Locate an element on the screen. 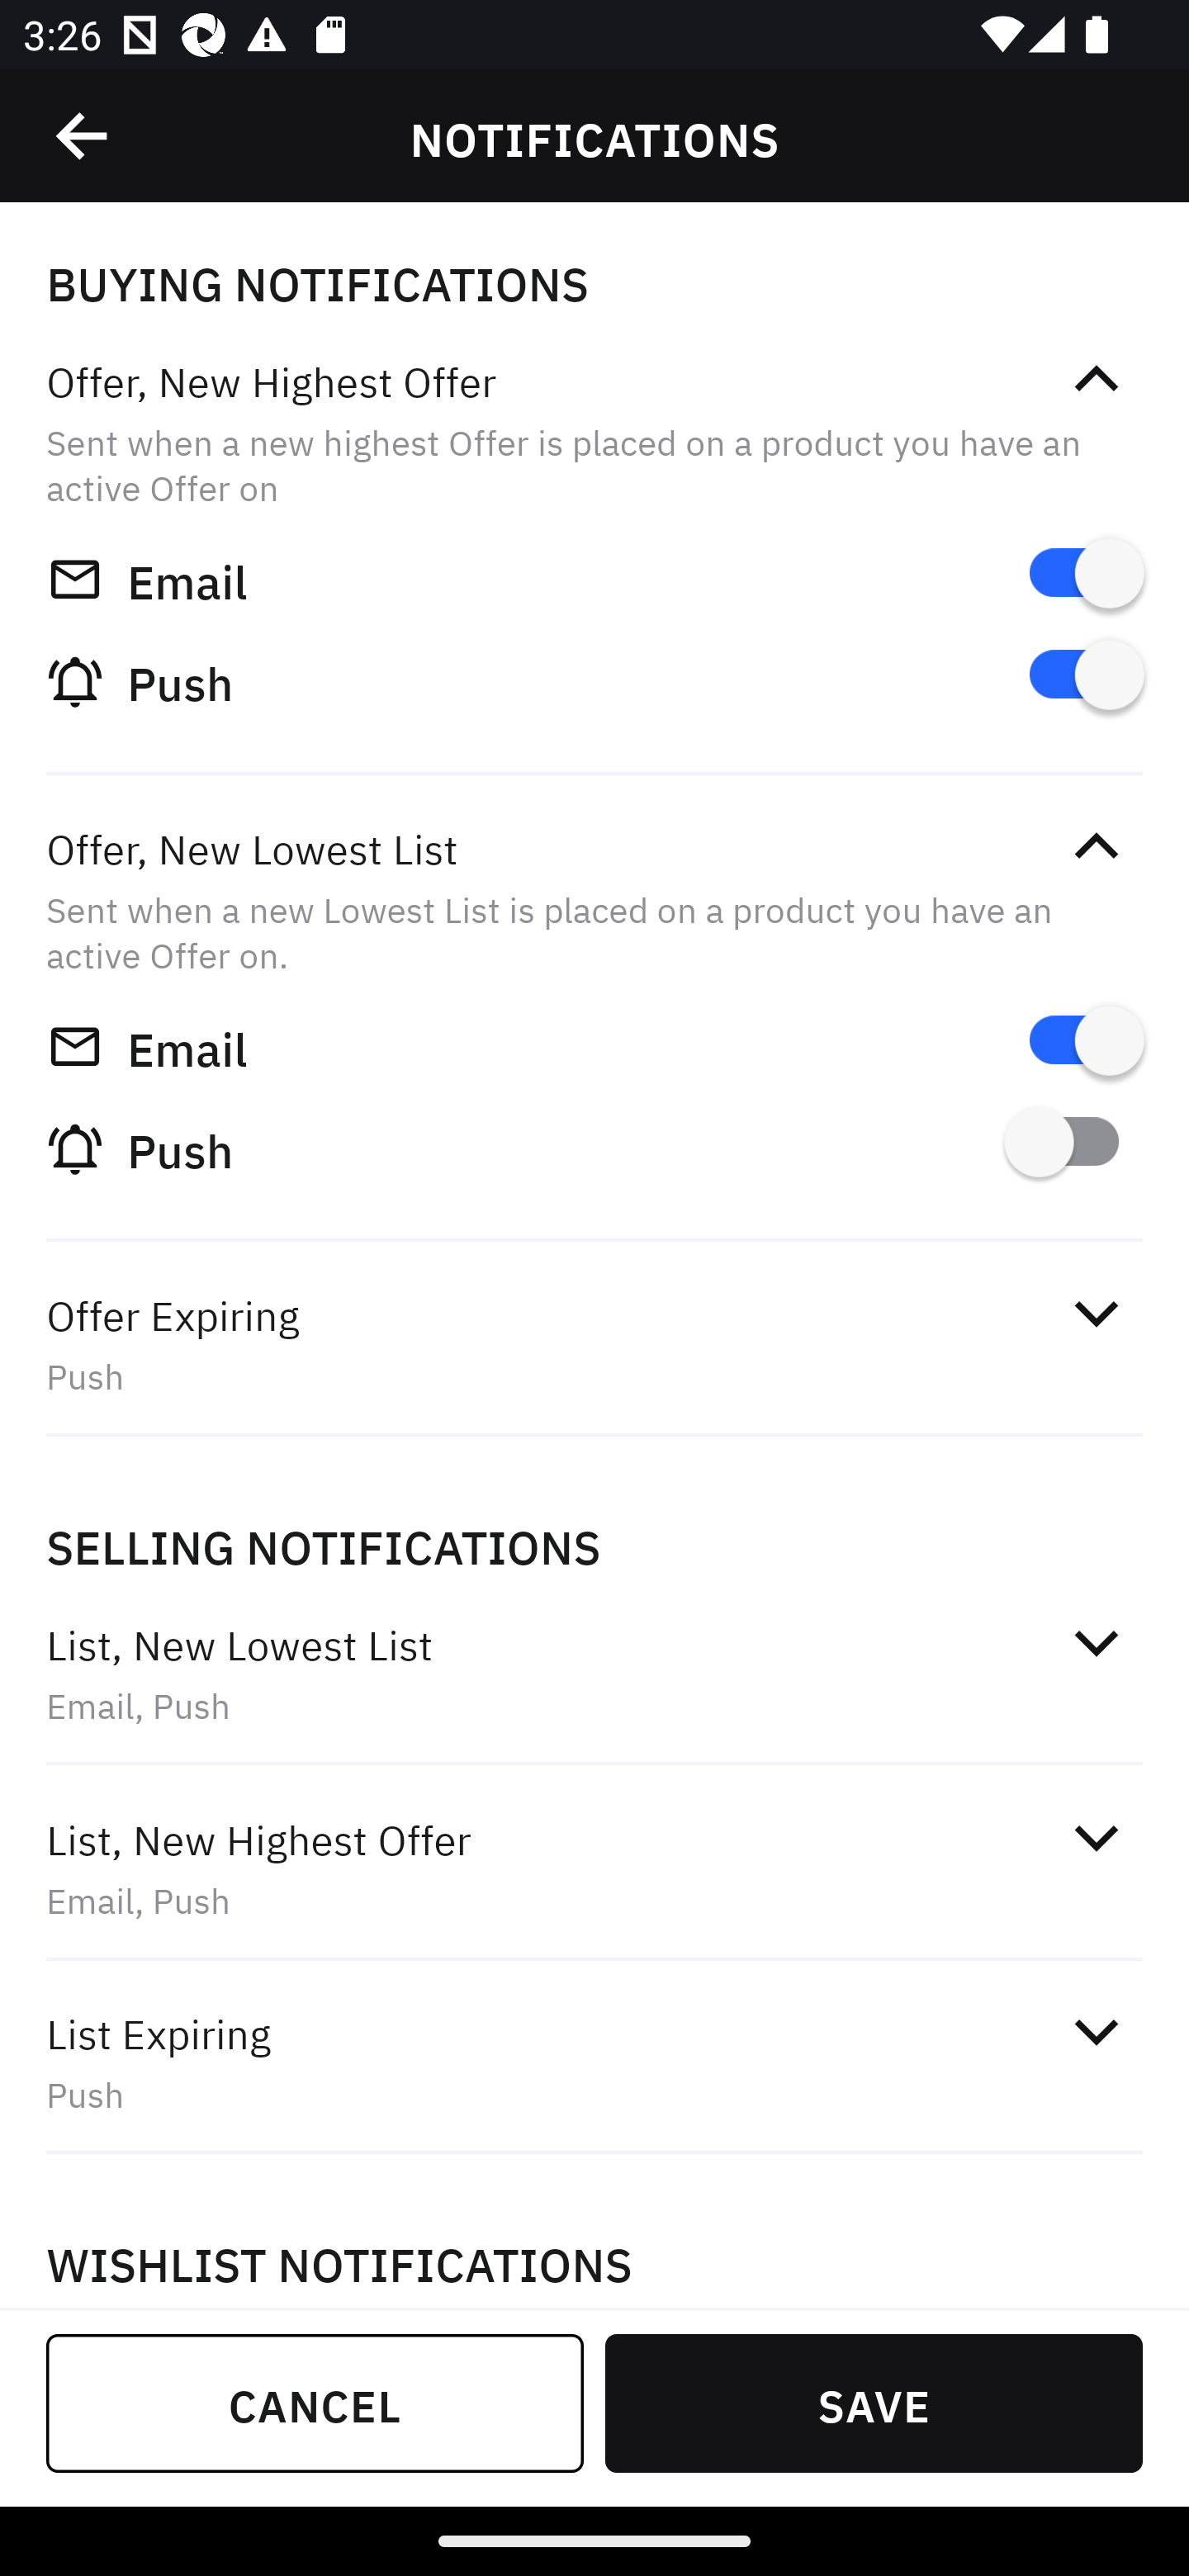 The width and height of the screenshot is (1189, 2576).  is located at coordinates (1096, 380).